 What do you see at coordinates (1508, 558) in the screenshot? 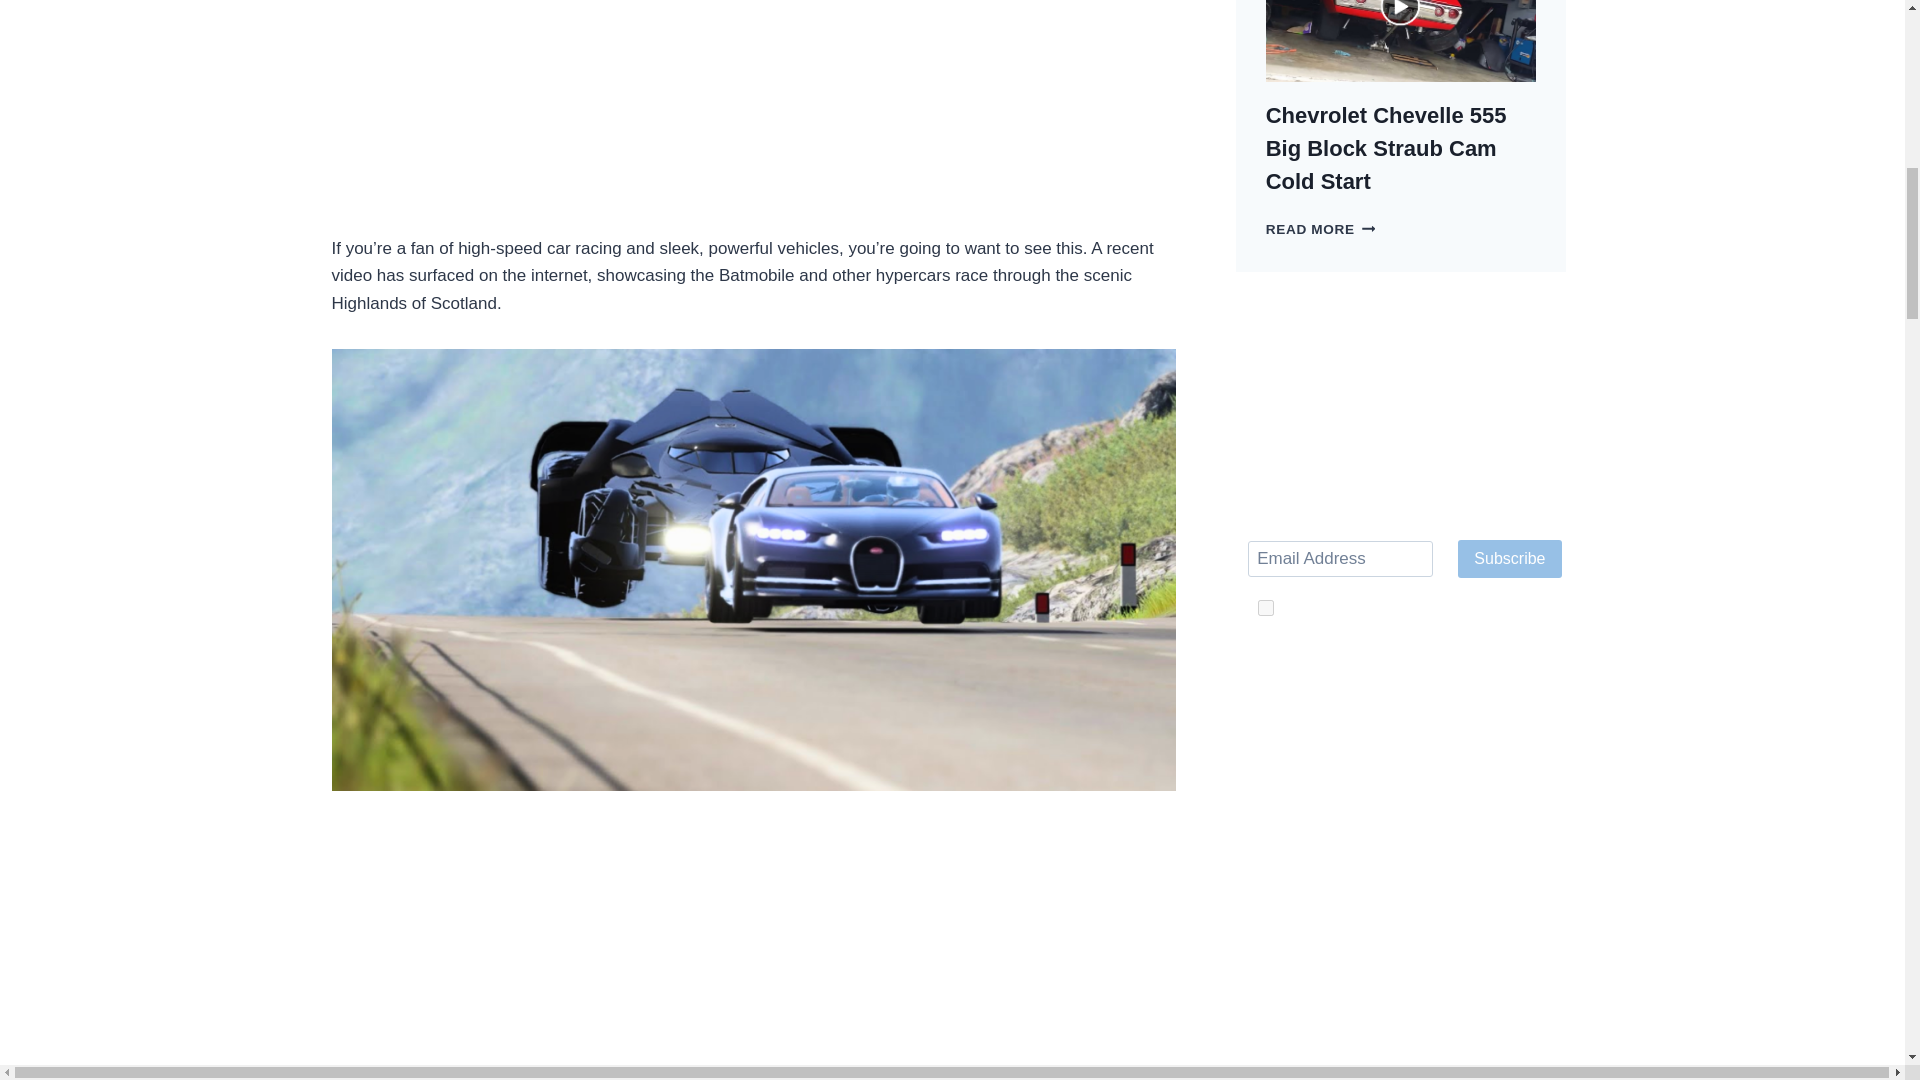
I see `Subscribe` at bounding box center [1508, 558].